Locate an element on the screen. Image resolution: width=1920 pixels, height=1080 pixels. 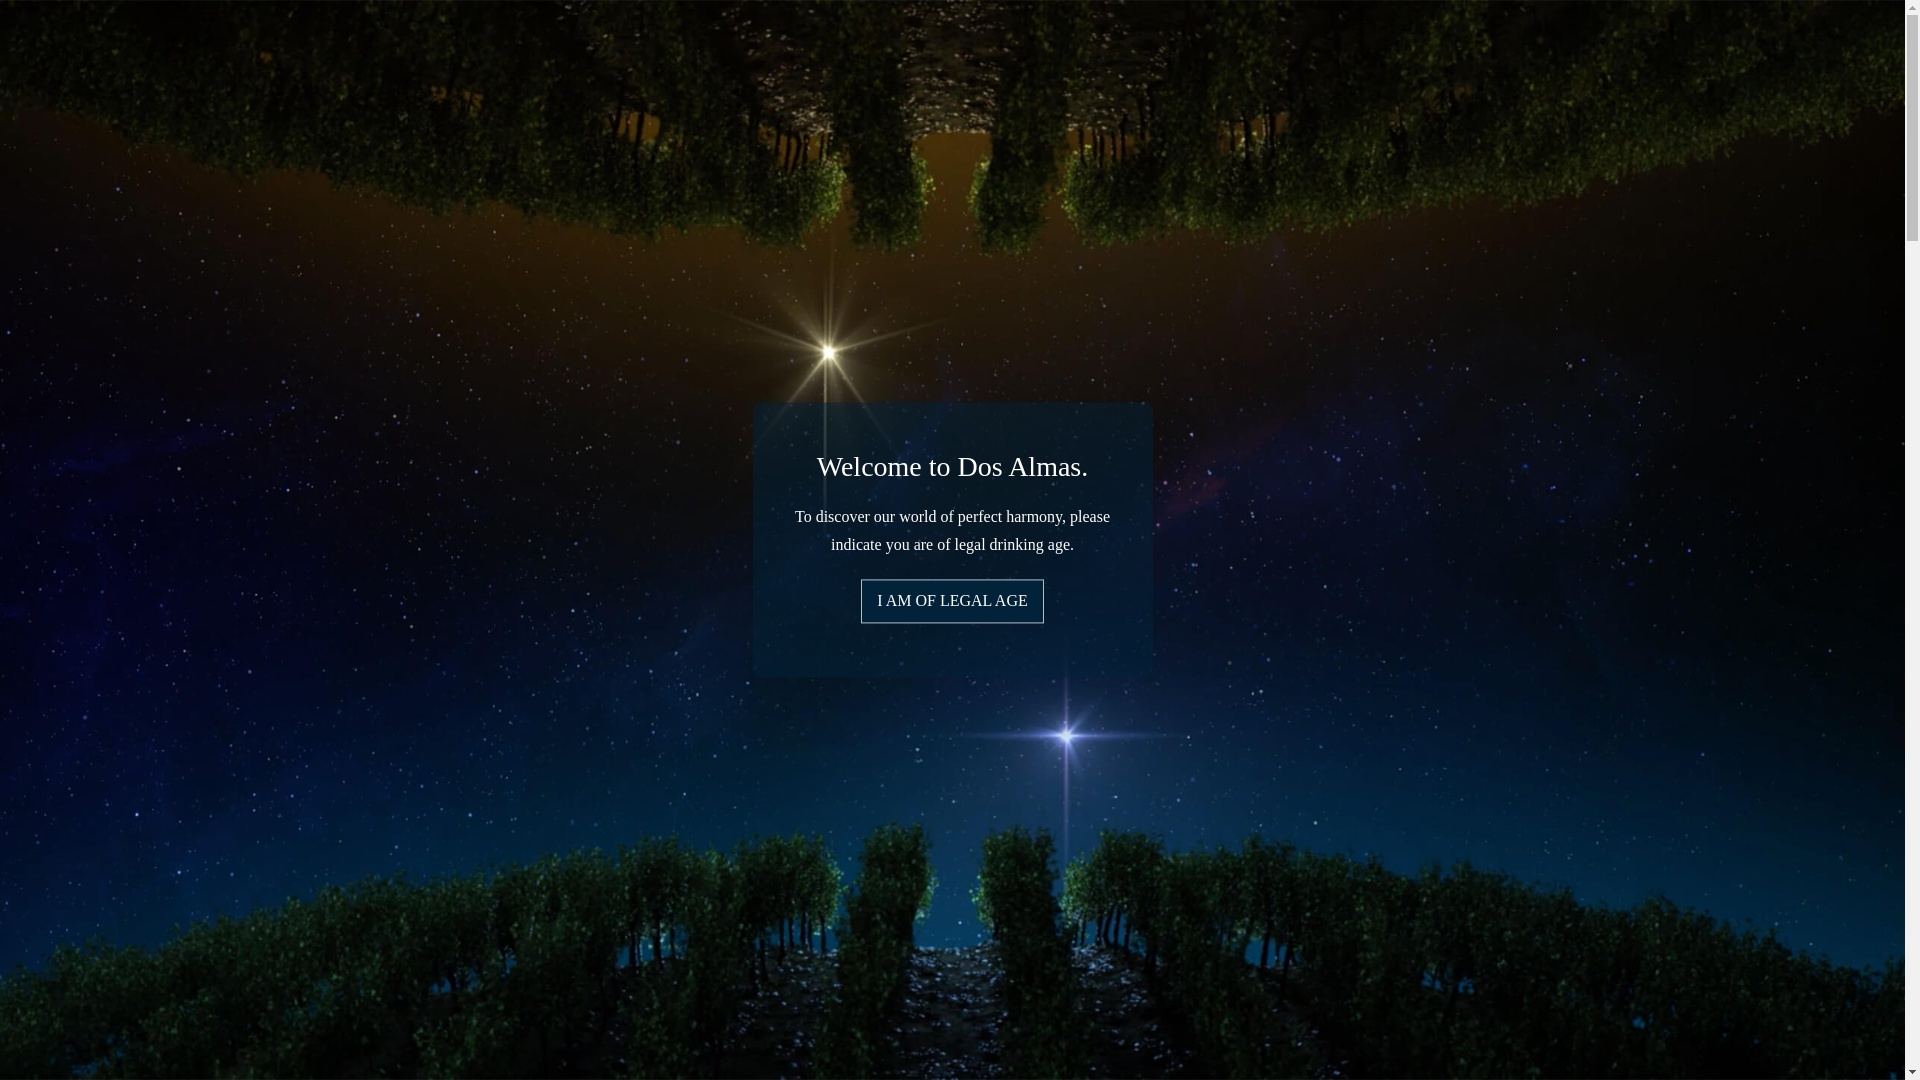
Territory is located at coordinates (674, 54).